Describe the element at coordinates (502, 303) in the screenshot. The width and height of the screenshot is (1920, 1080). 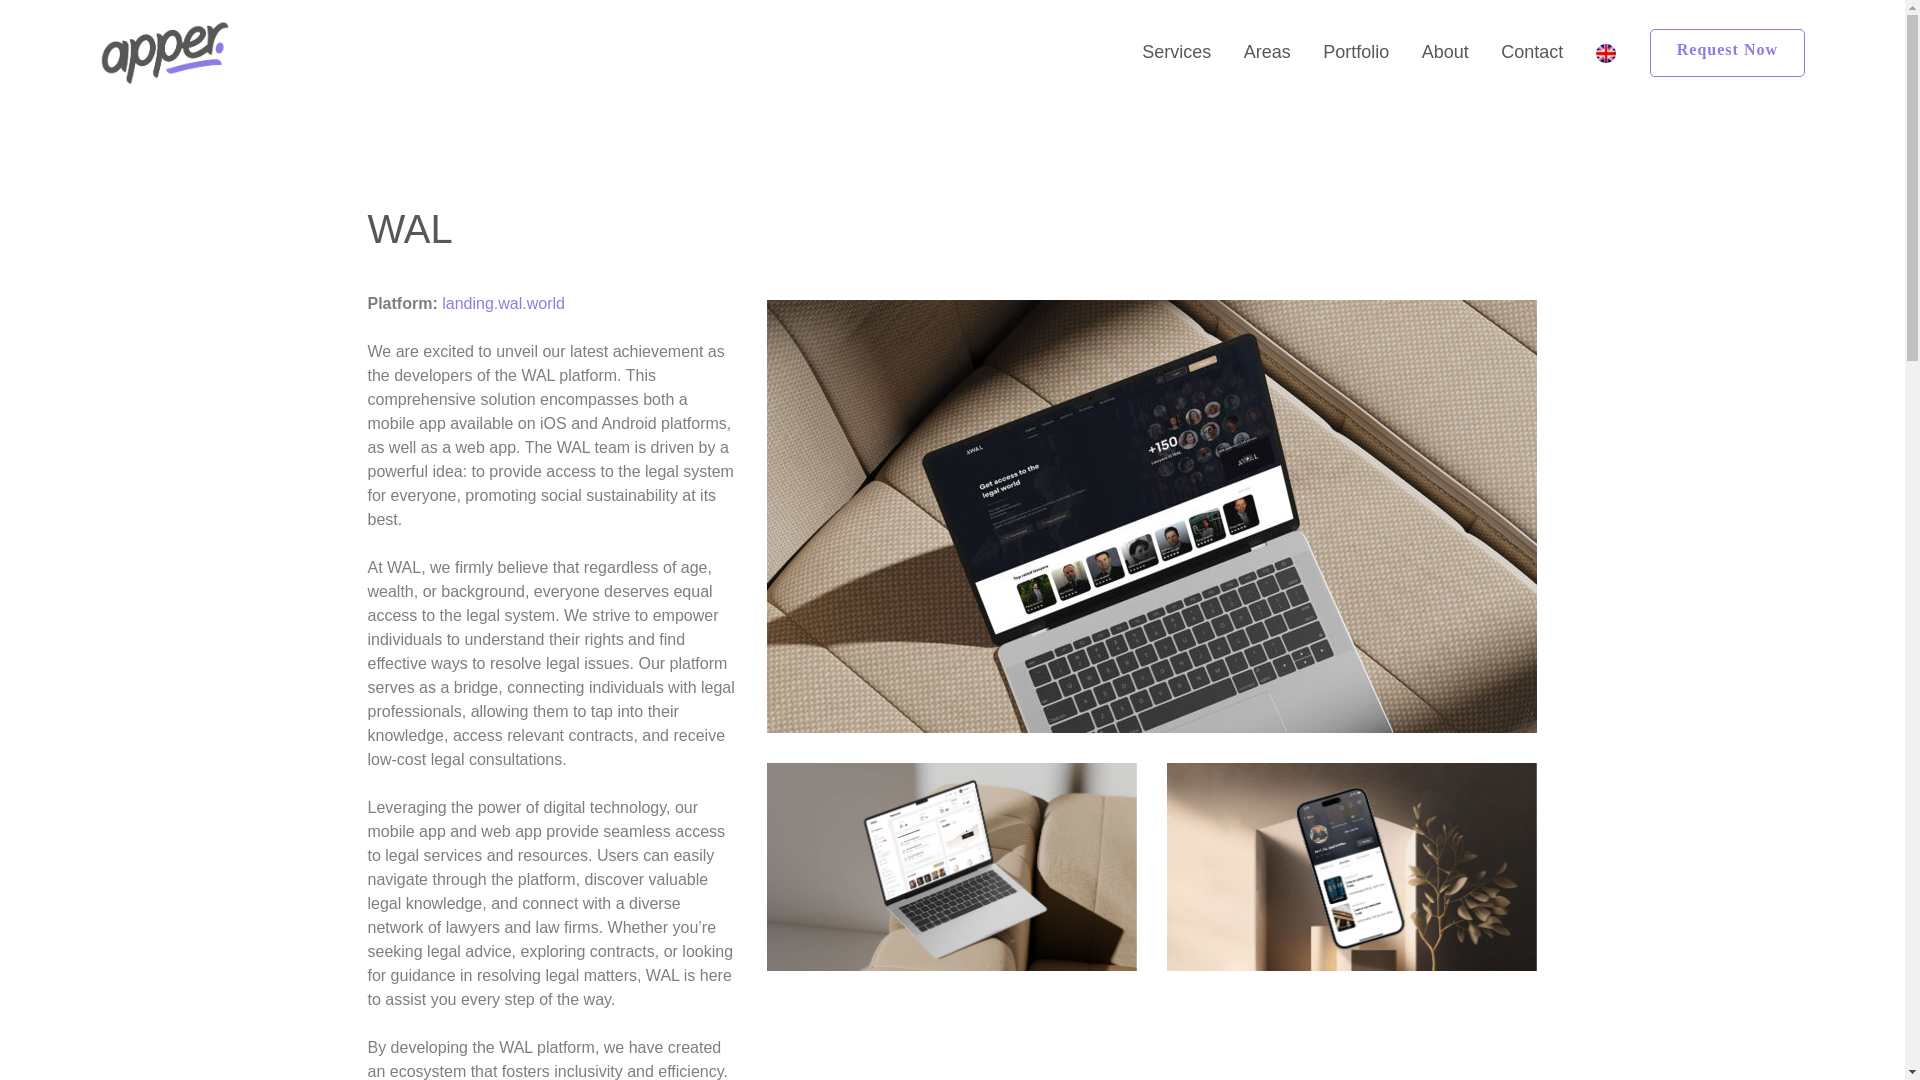
I see `landing.wal.world` at that location.